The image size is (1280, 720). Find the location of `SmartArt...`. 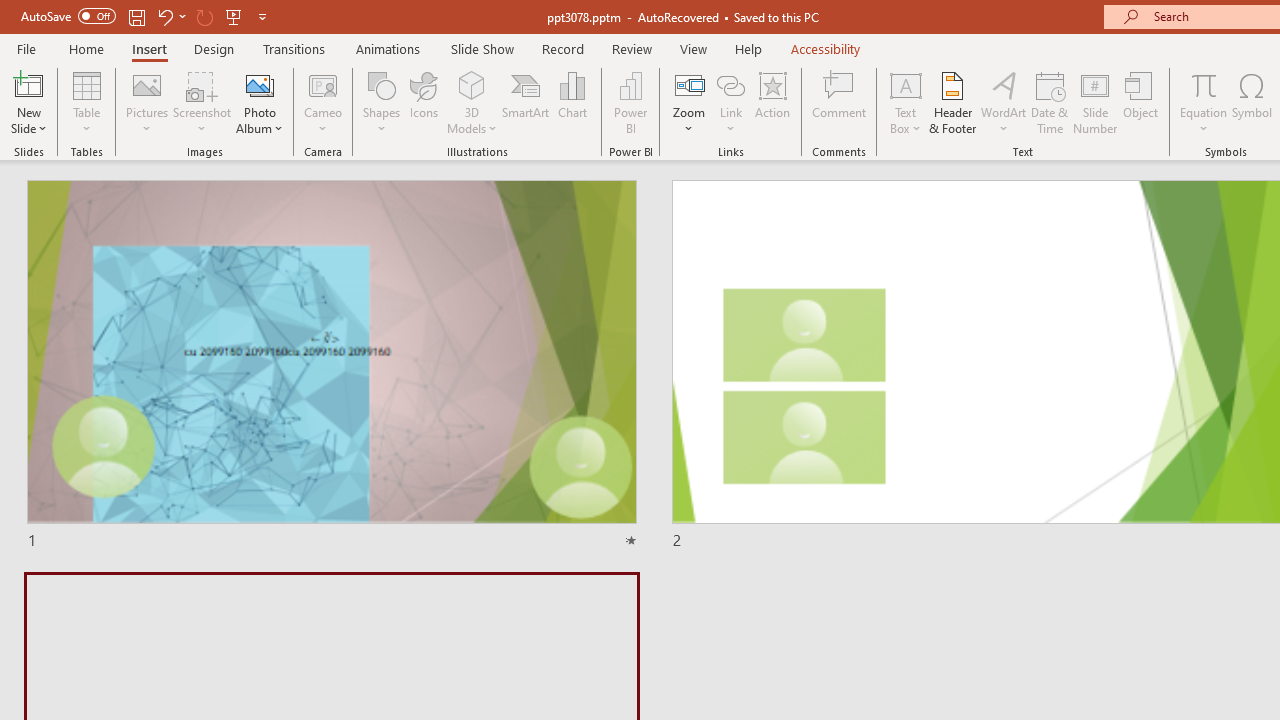

SmartArt... is located at coordinates (526, 102).